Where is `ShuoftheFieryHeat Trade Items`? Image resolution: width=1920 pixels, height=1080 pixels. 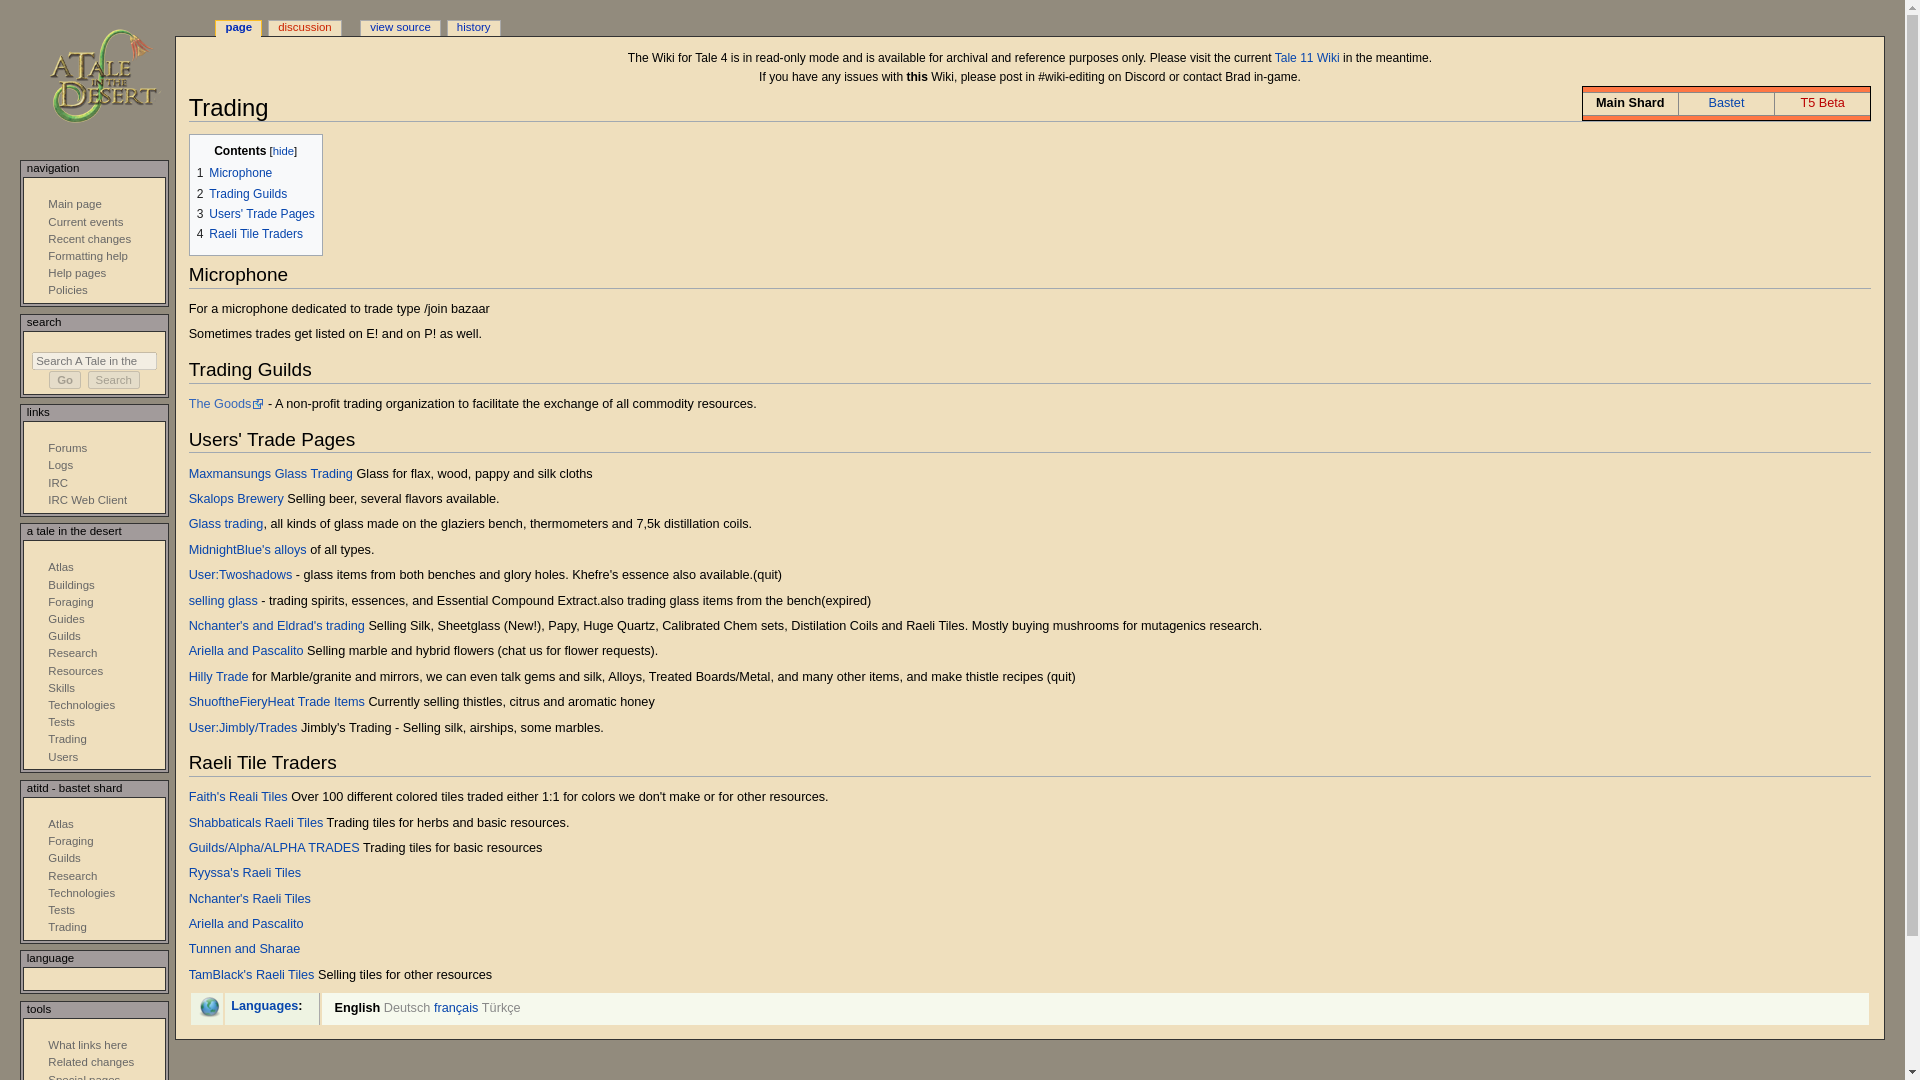
ShuoftheFieryHeat Trade Items is located at coordinates (278, 702).